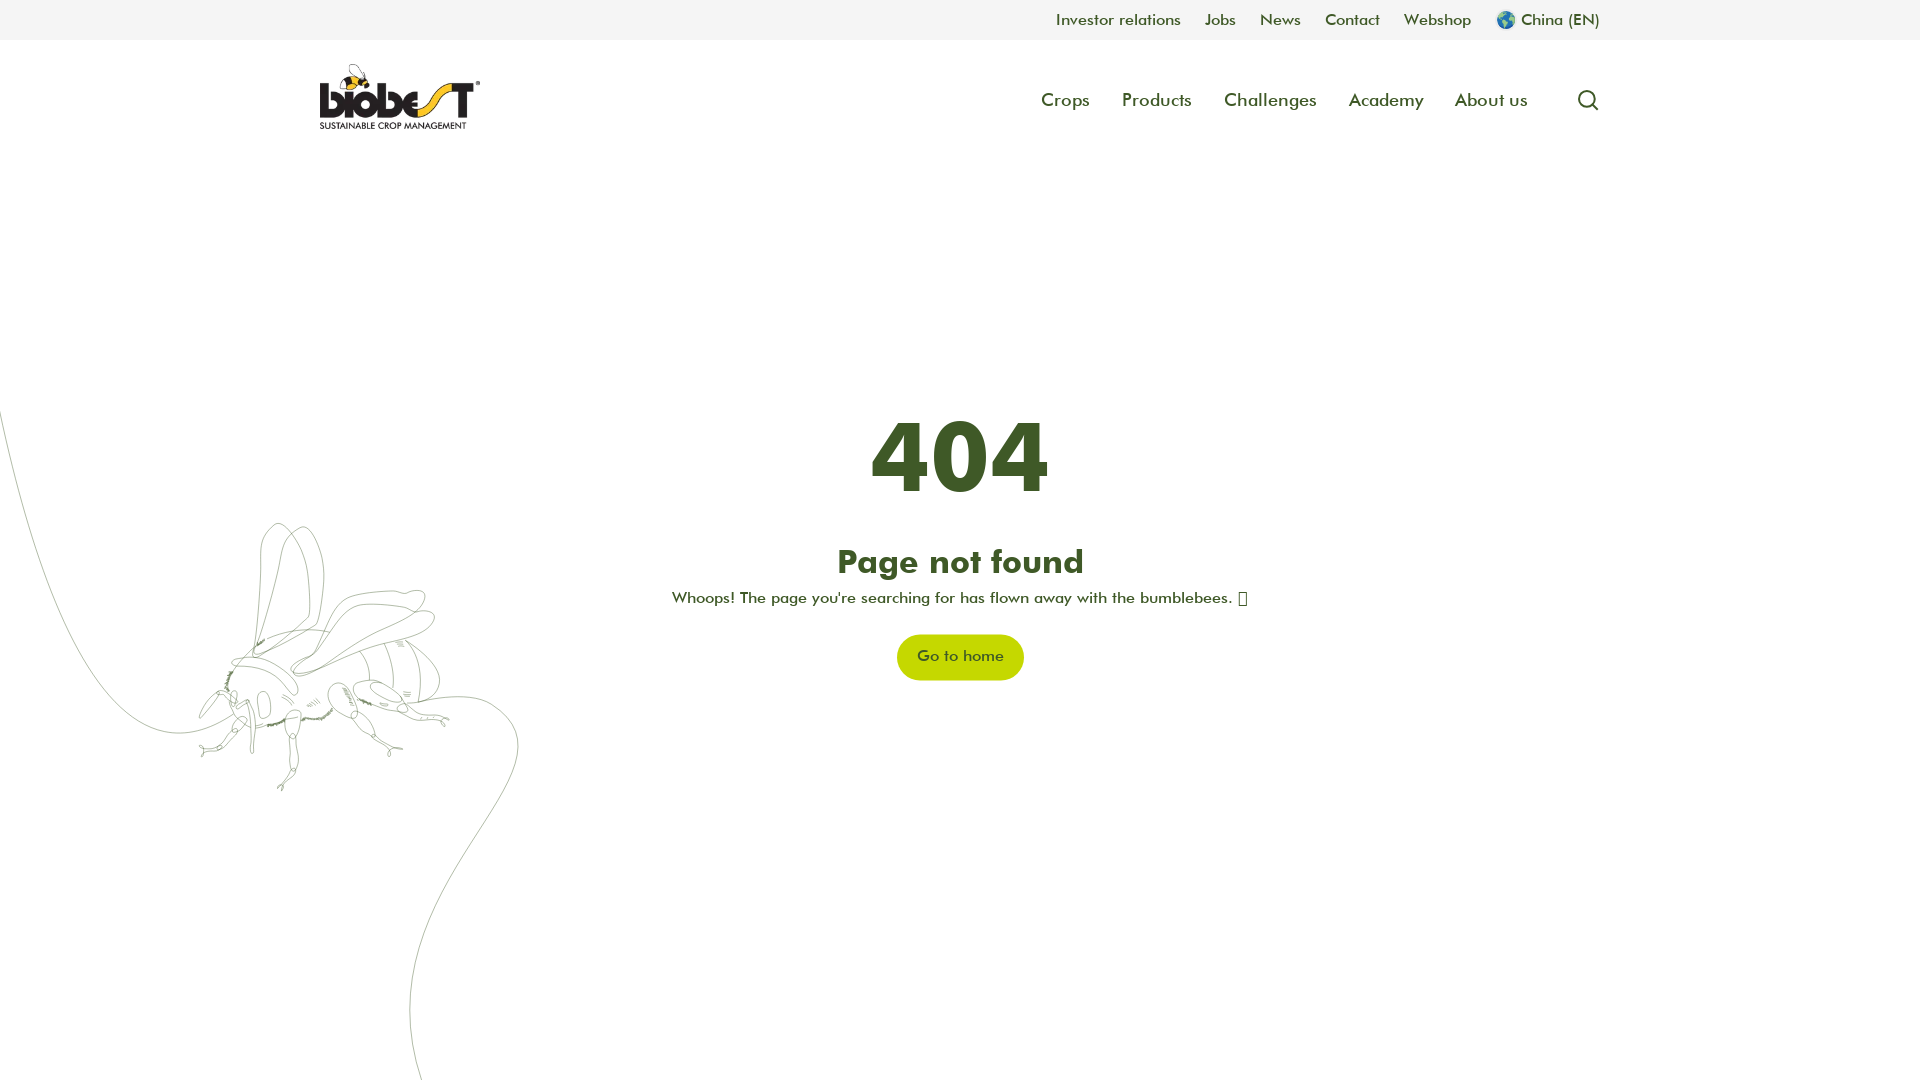 The width and height of the screenshot is (1920, 1080). I want to click on News, so click(1280, 20).